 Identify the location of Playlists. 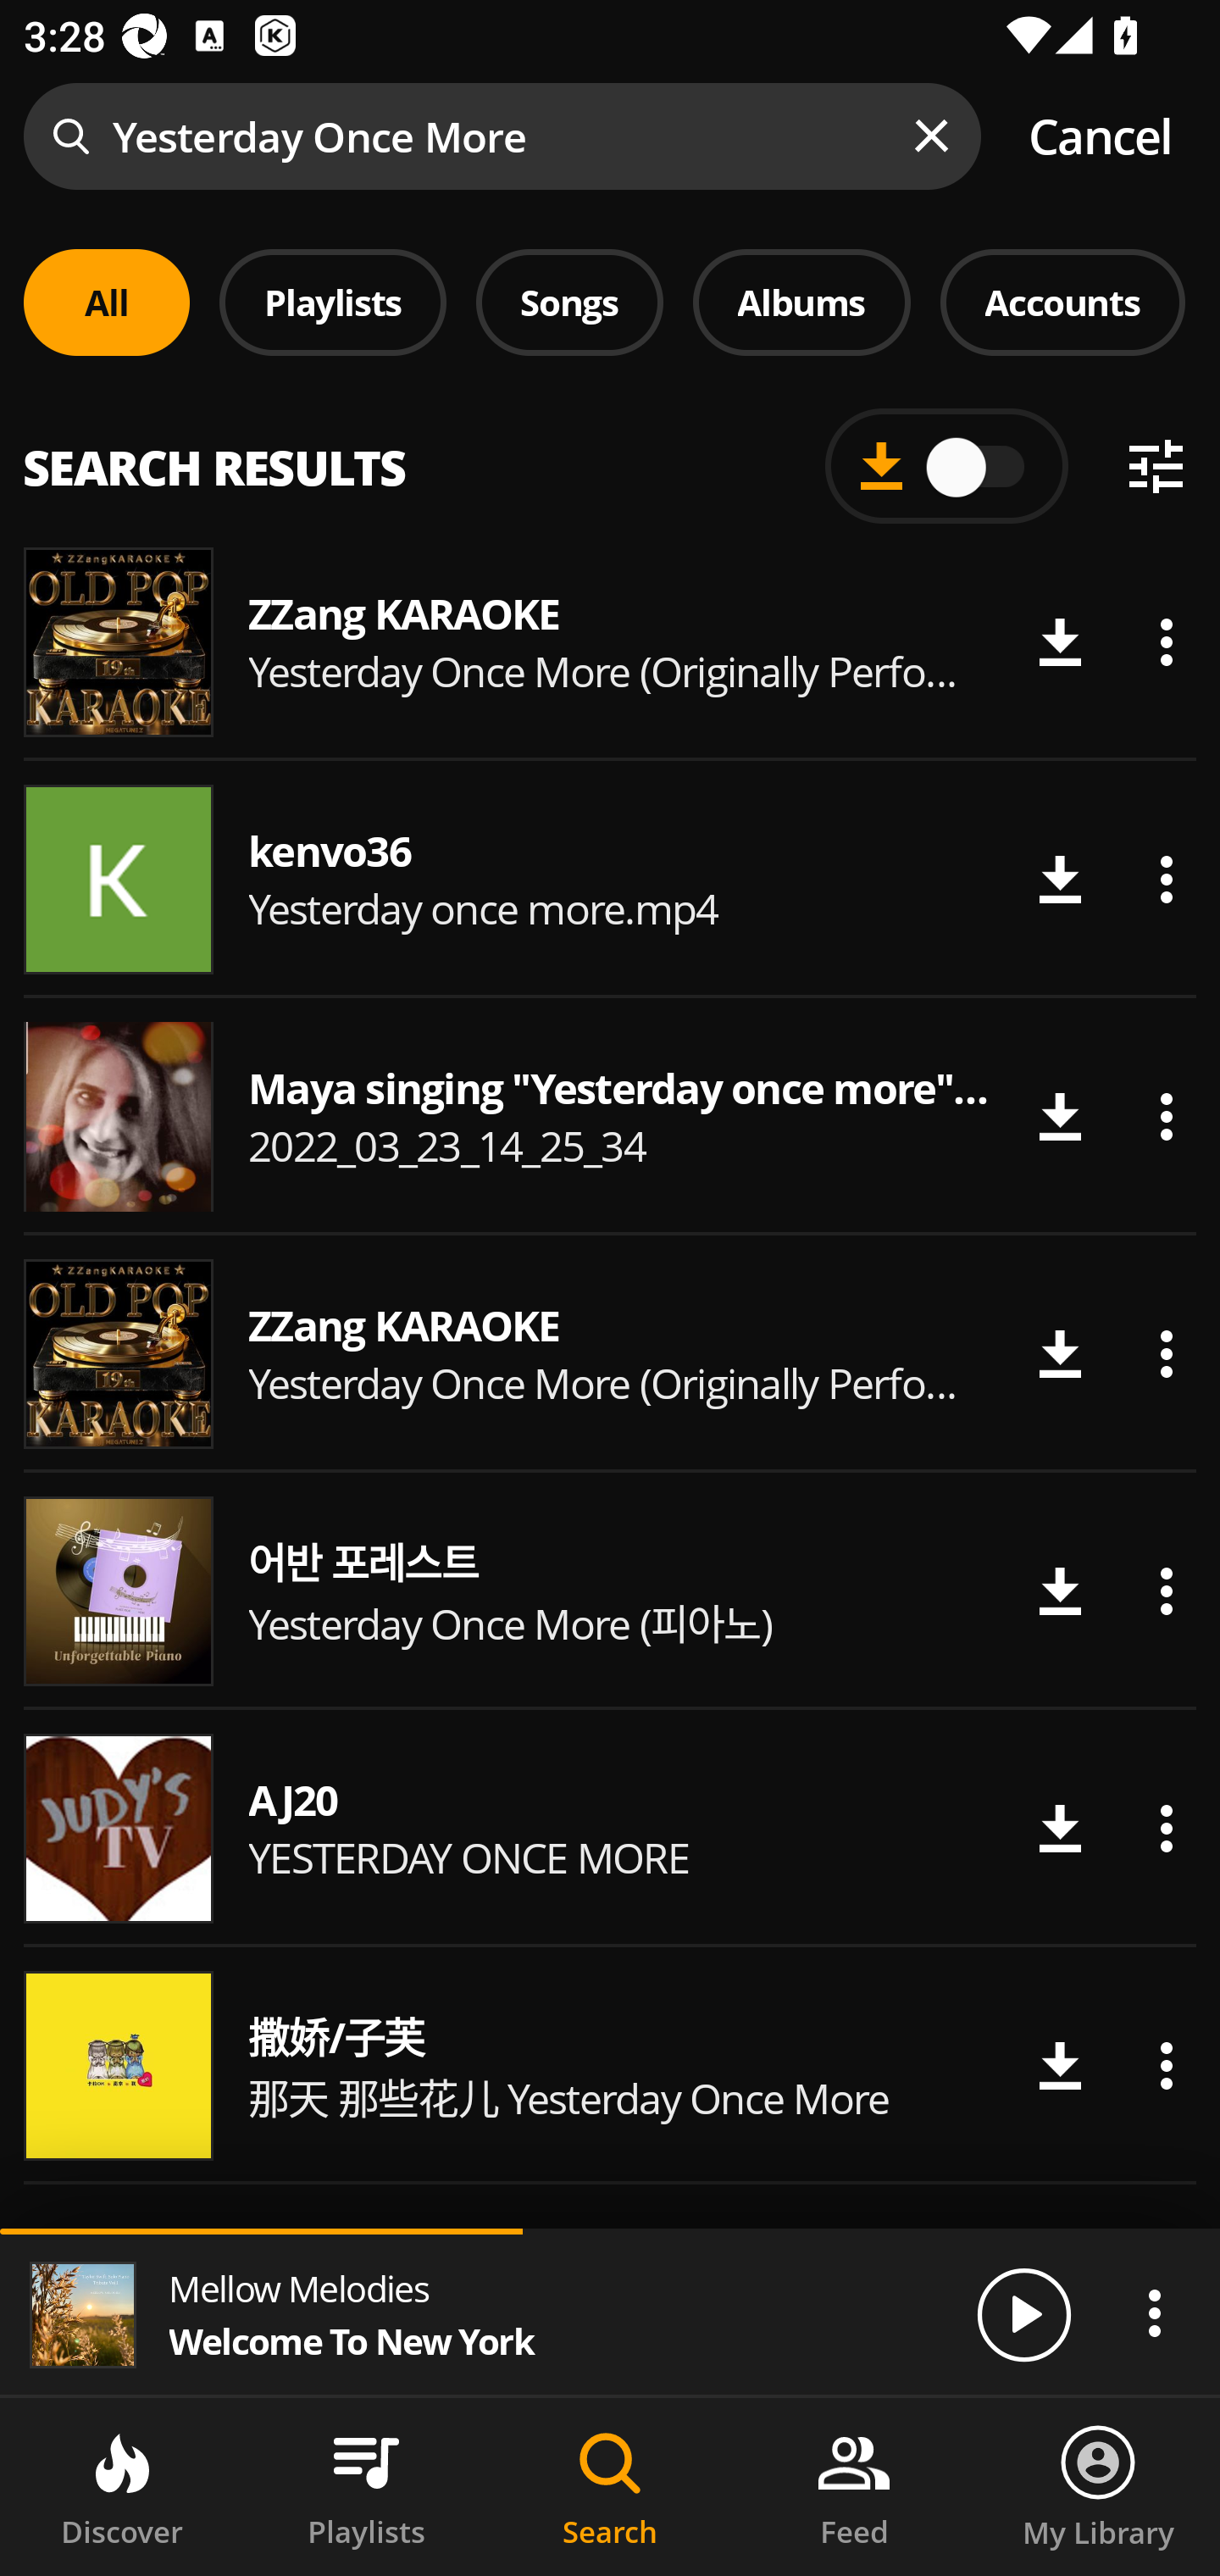
(366, 2487).